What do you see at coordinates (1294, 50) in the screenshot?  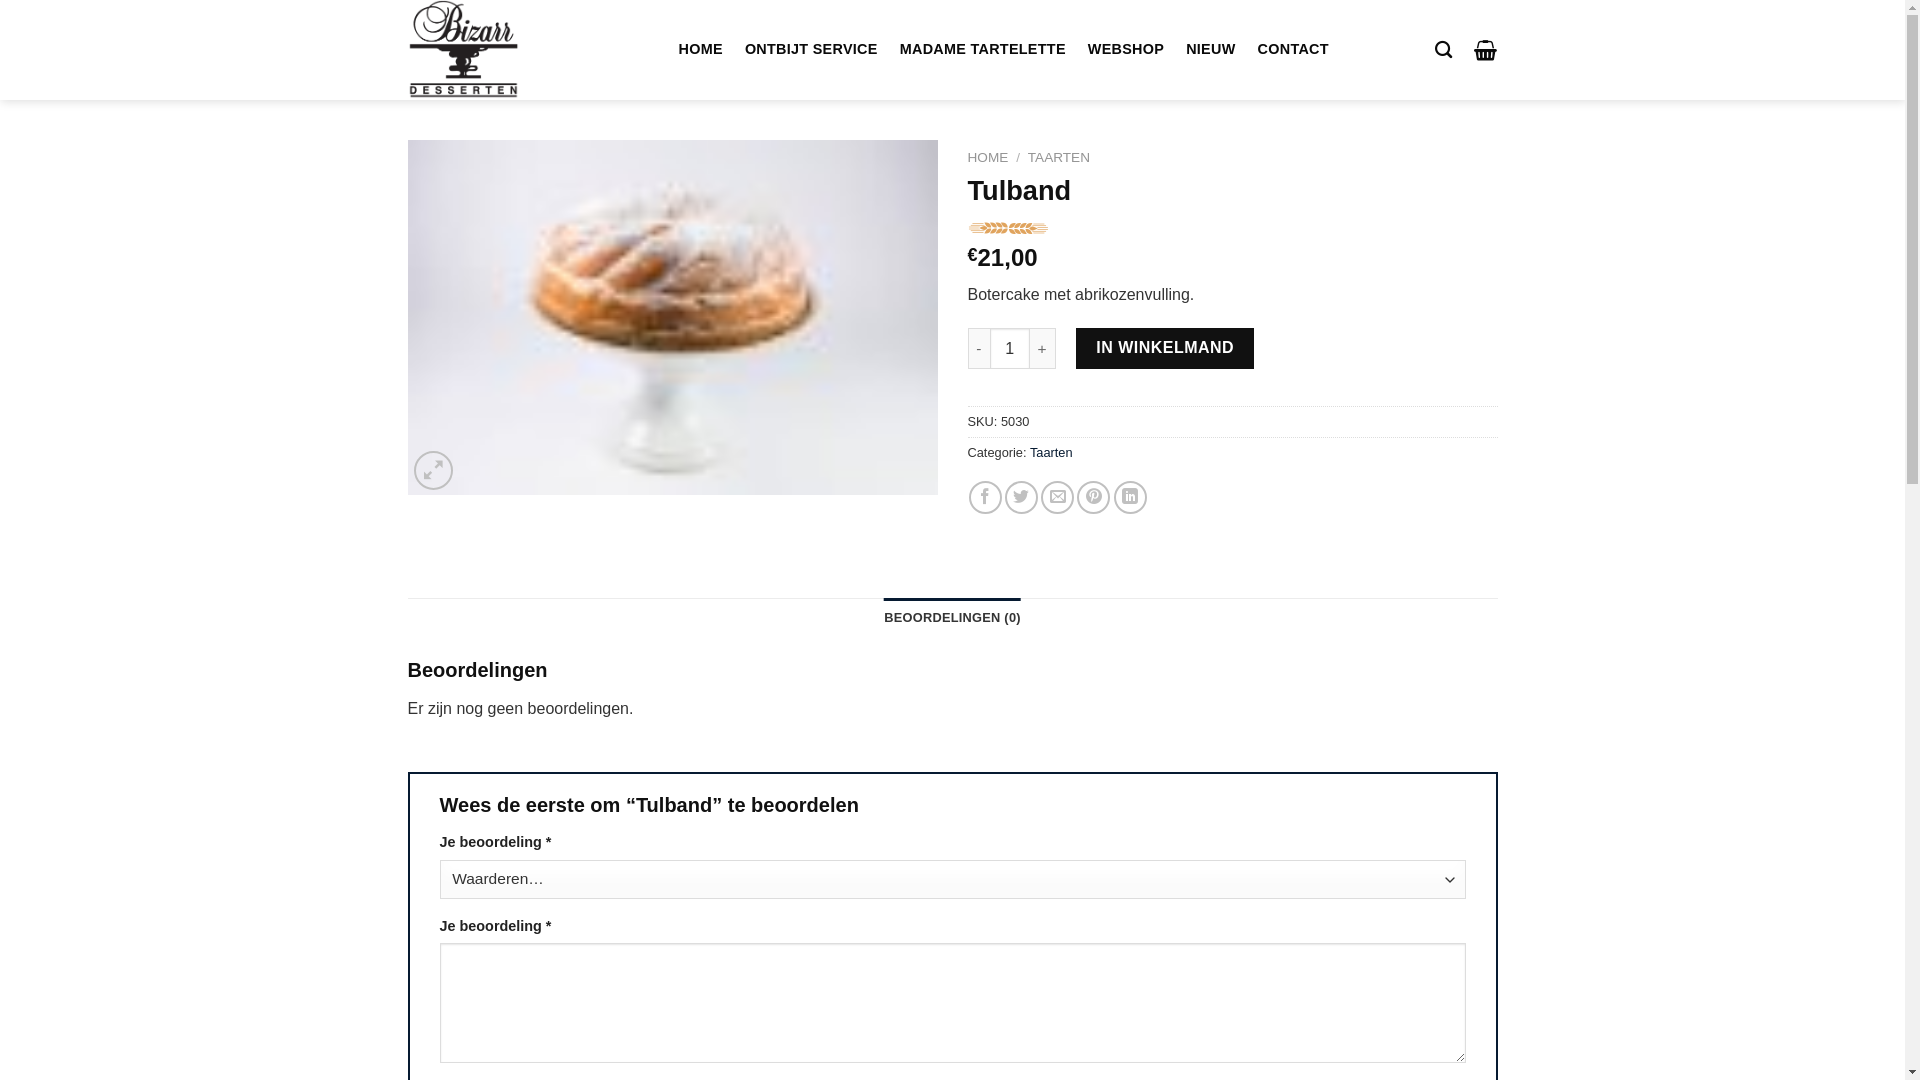 I see `CONTACT` at bounding box center [1294, 50].